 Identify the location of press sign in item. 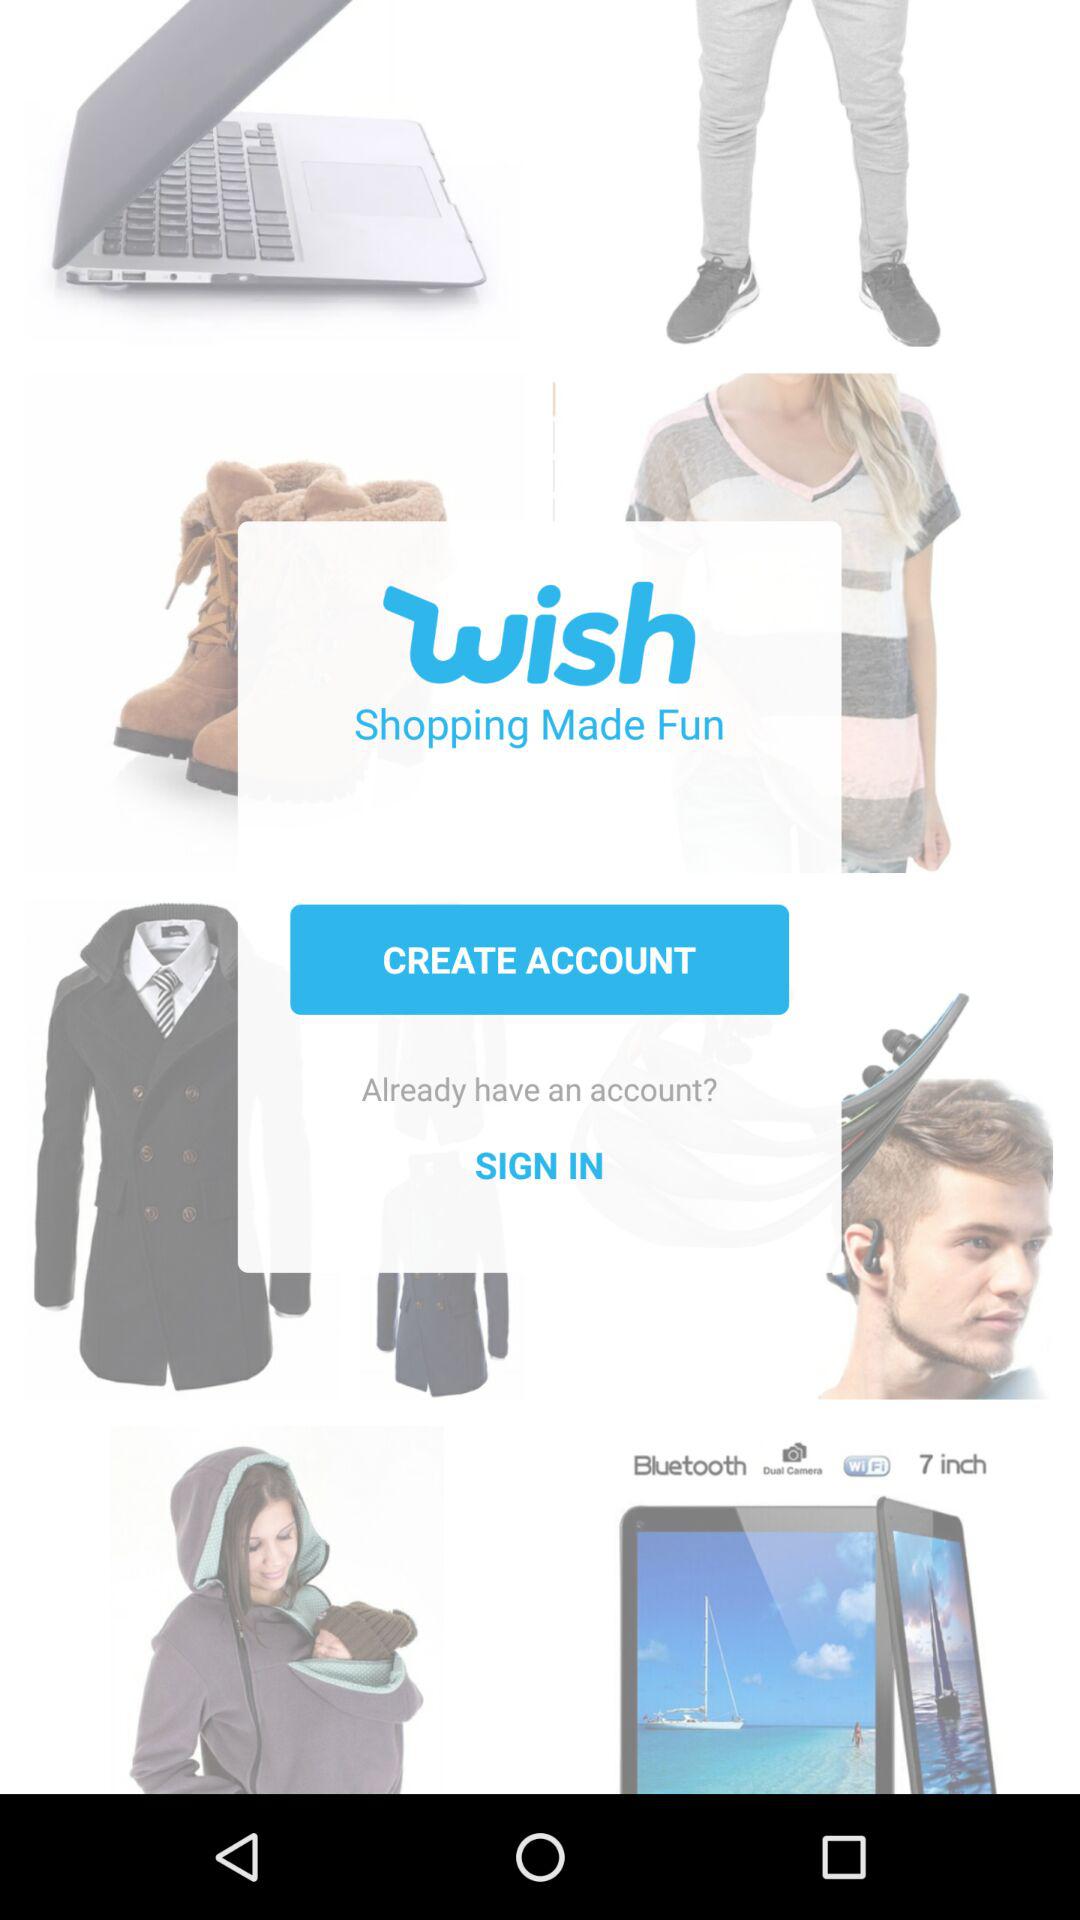
(539, 1165).